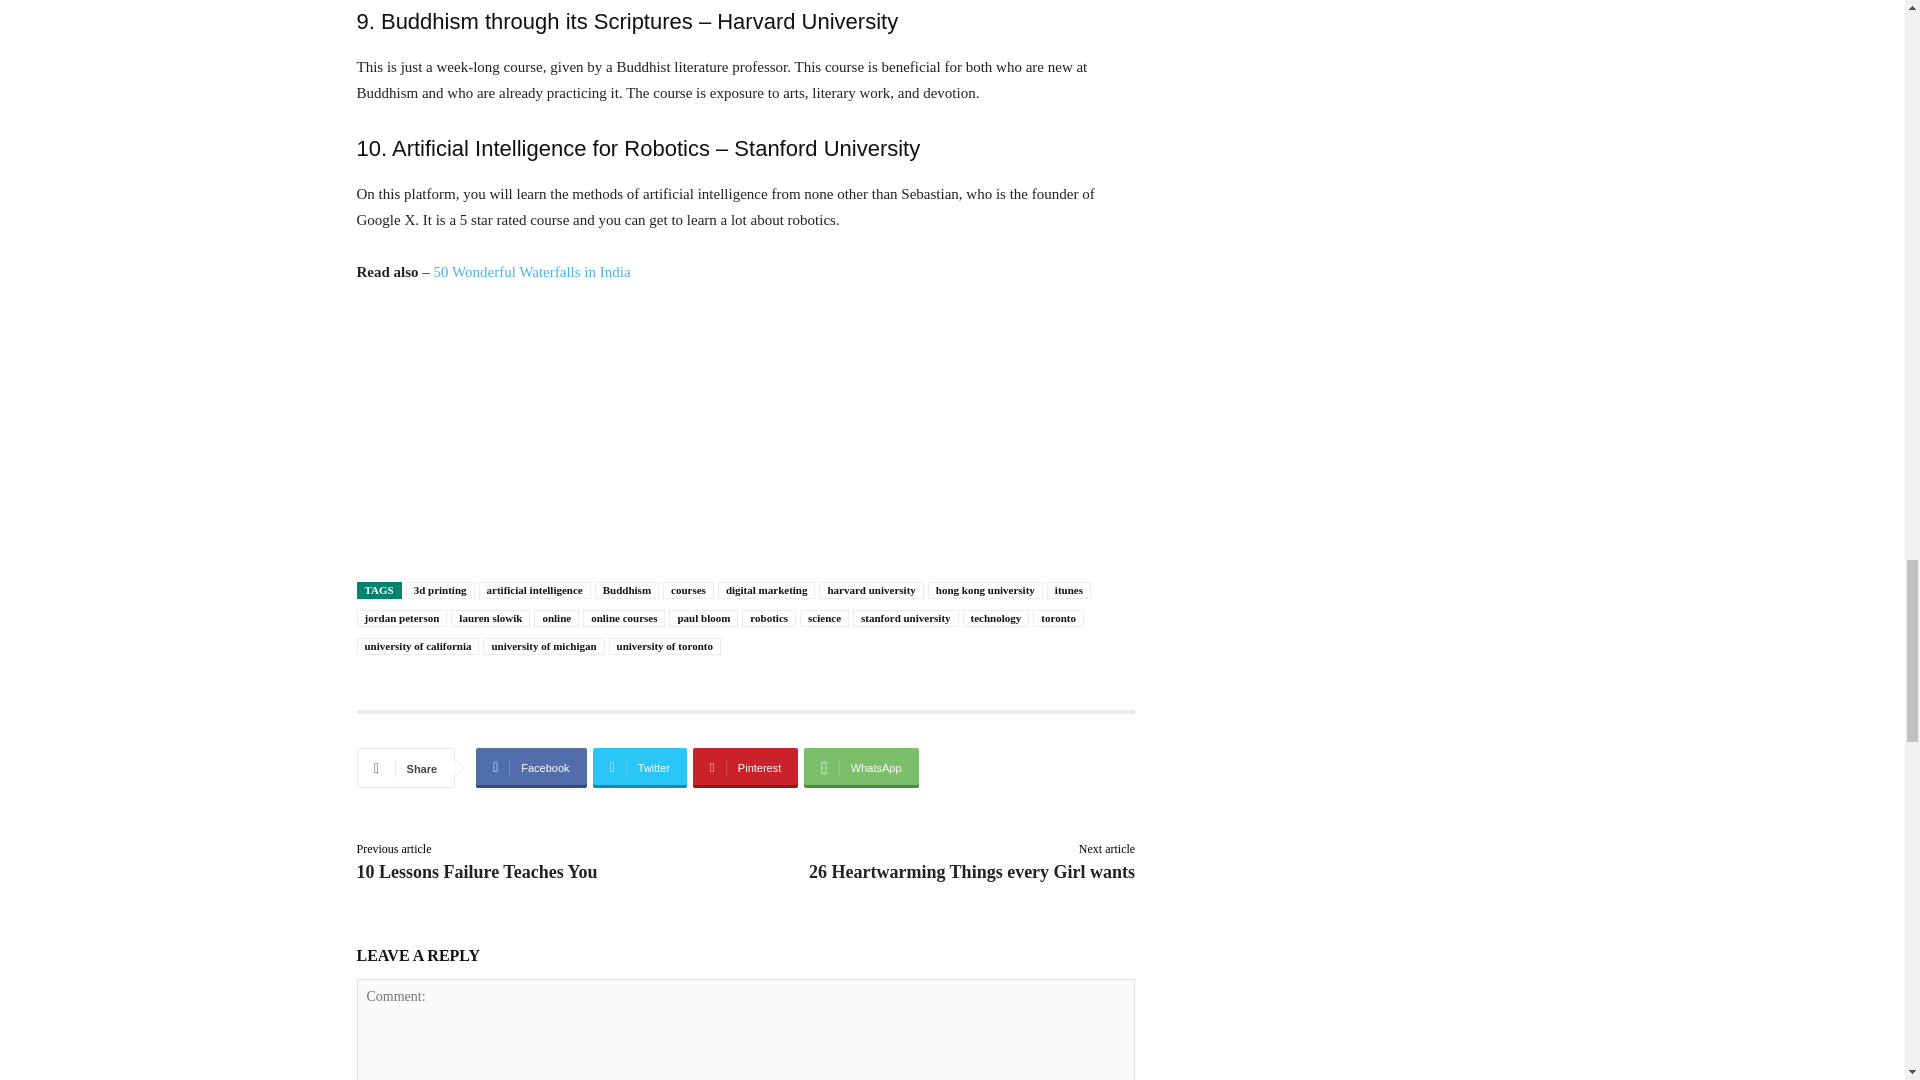 The width and height of the screenshot is (1920, 1080). What do you see at coordinates (440, 590) in the screenshot?
I see `3d printing` at bounding box center [440, 590].